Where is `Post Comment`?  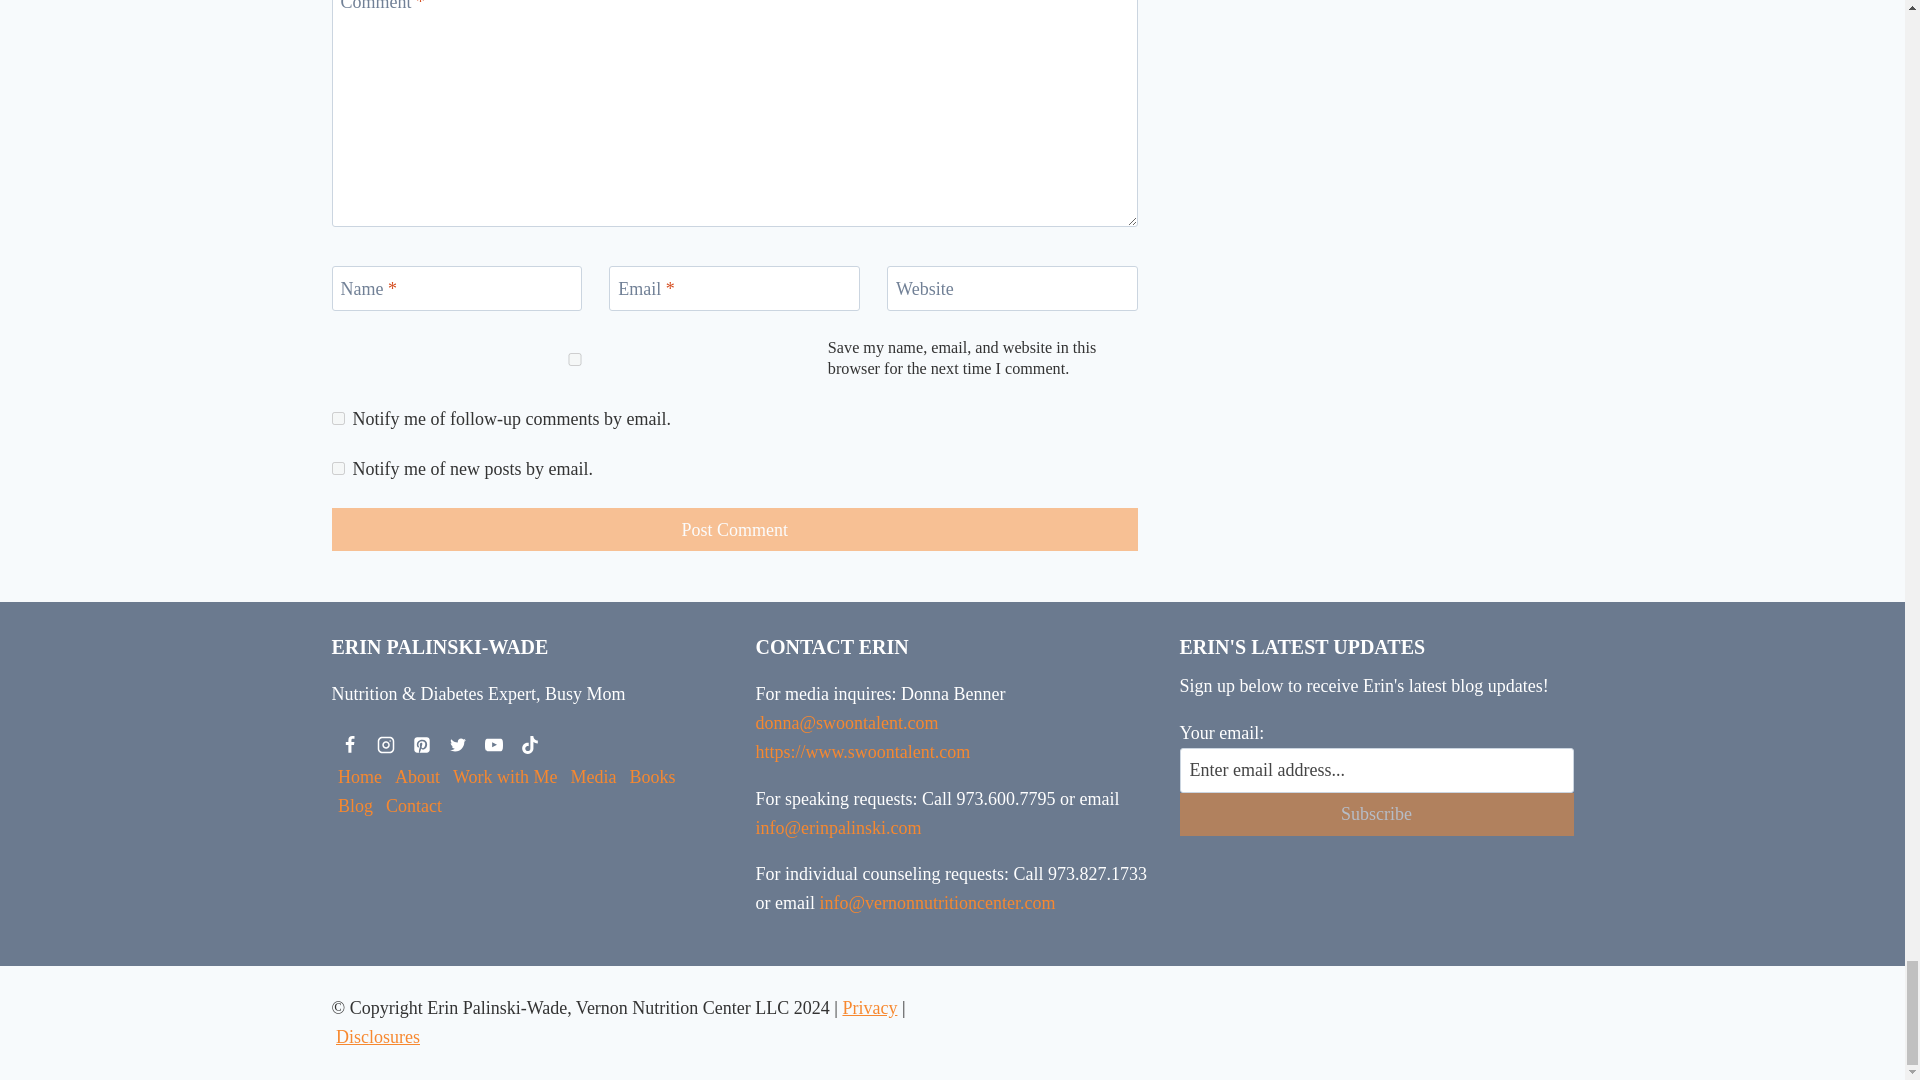 Post Comment is located at coordinates (735, 528).